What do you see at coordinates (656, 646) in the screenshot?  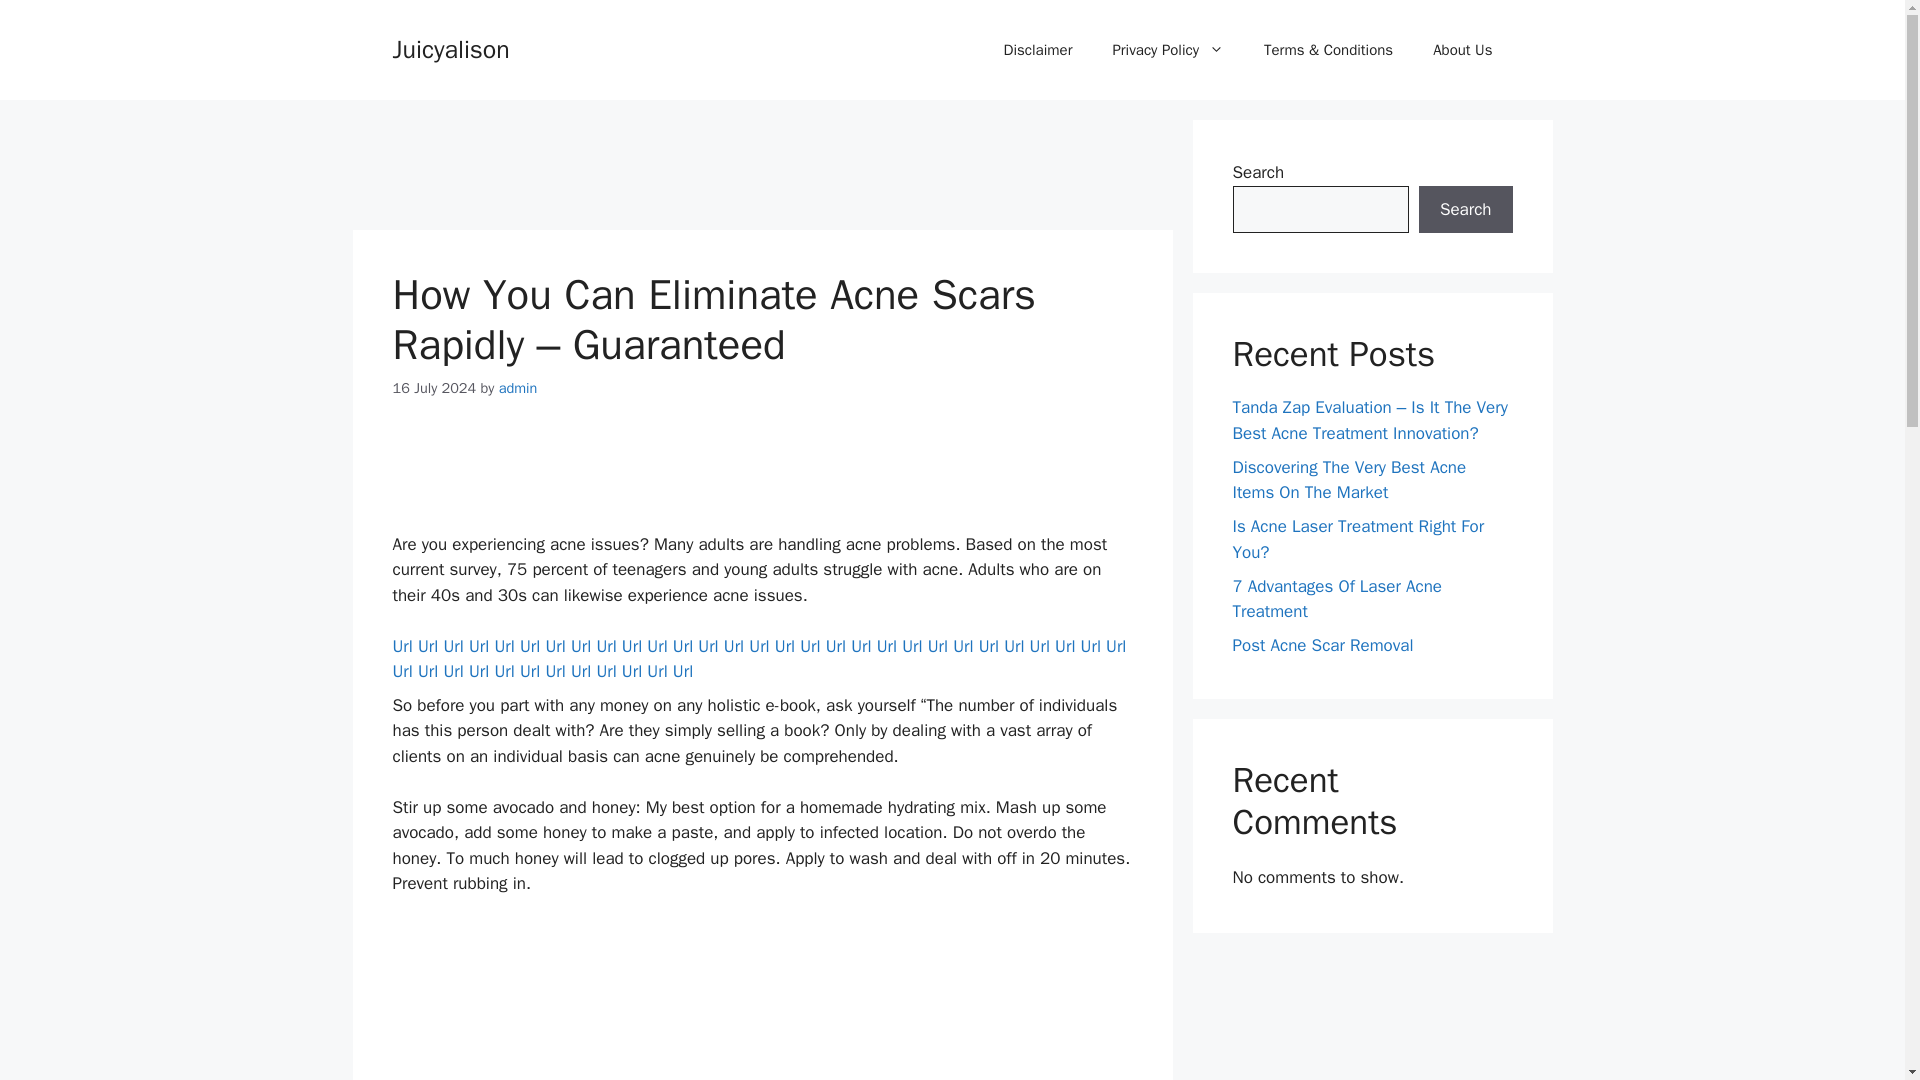 I see `Url` at bounding box center [656, 646].